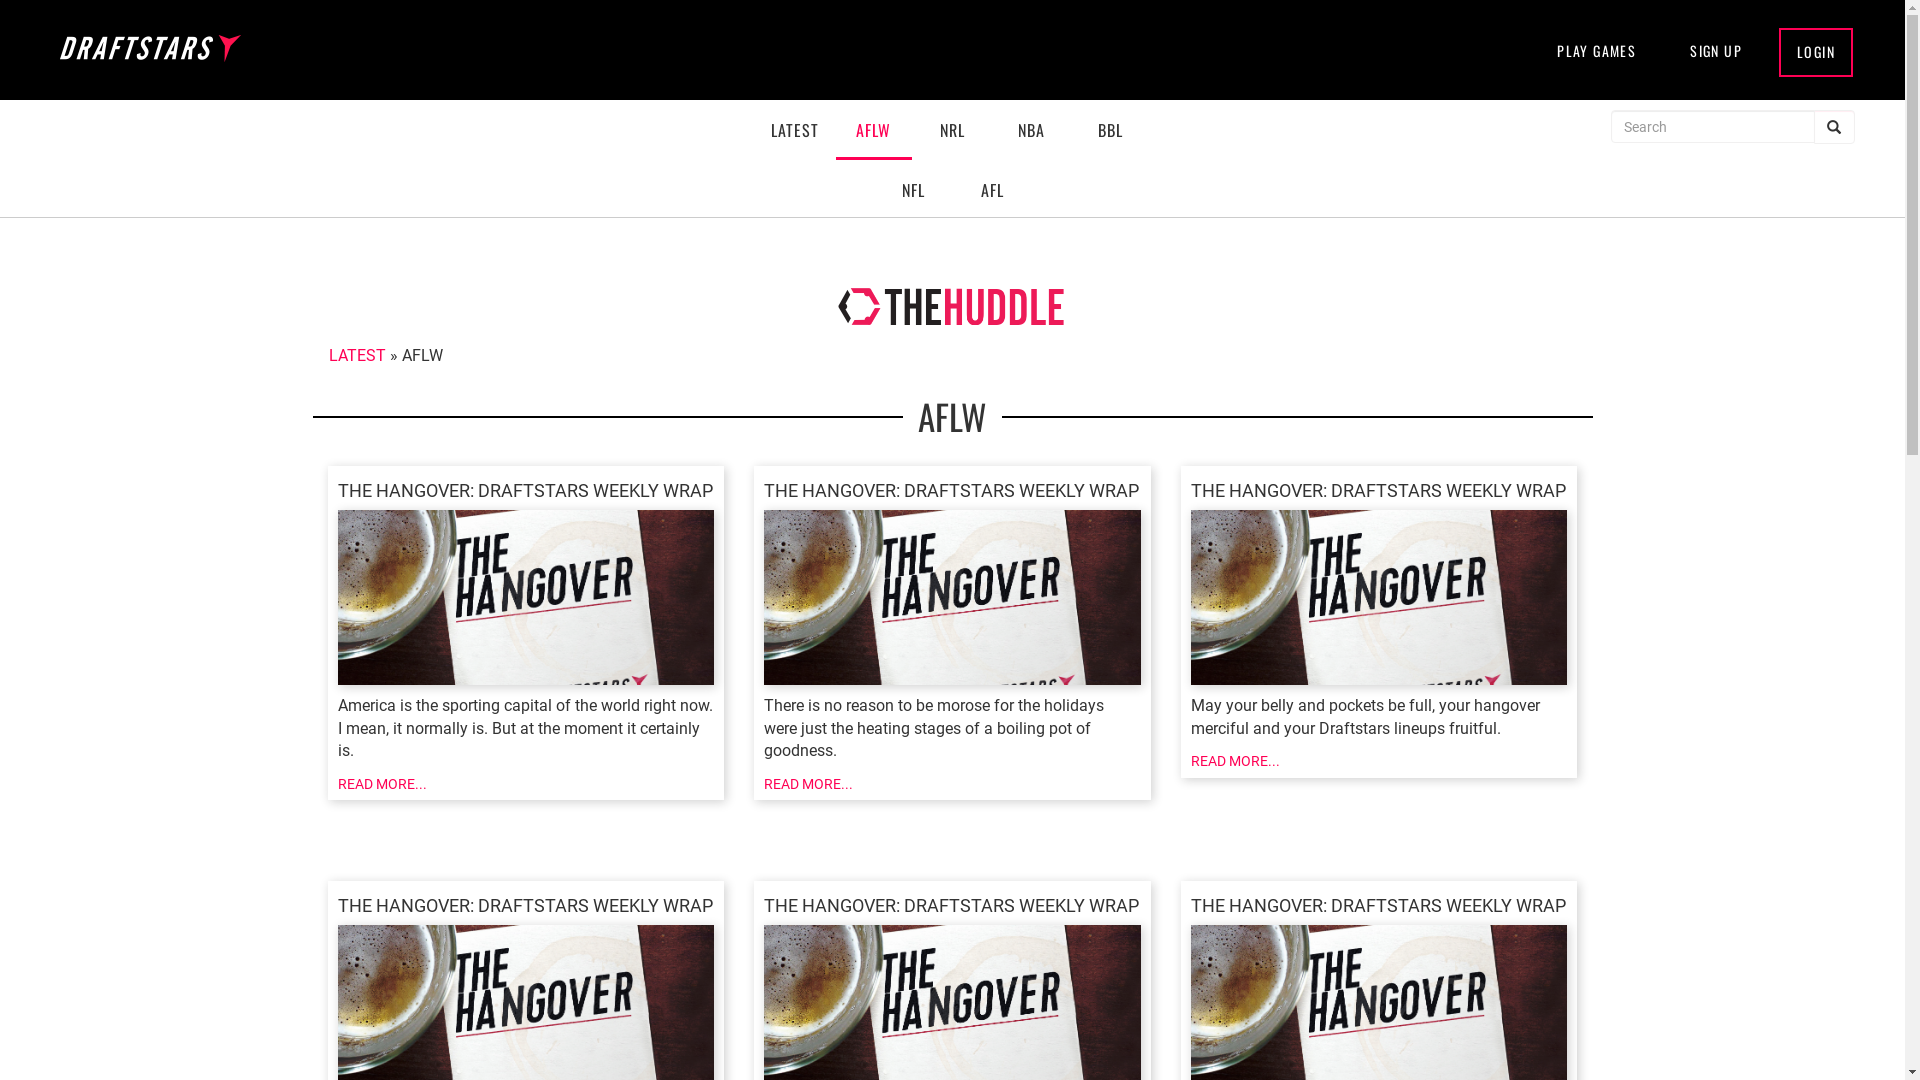  I want to click on NFL, so click(913, 190).